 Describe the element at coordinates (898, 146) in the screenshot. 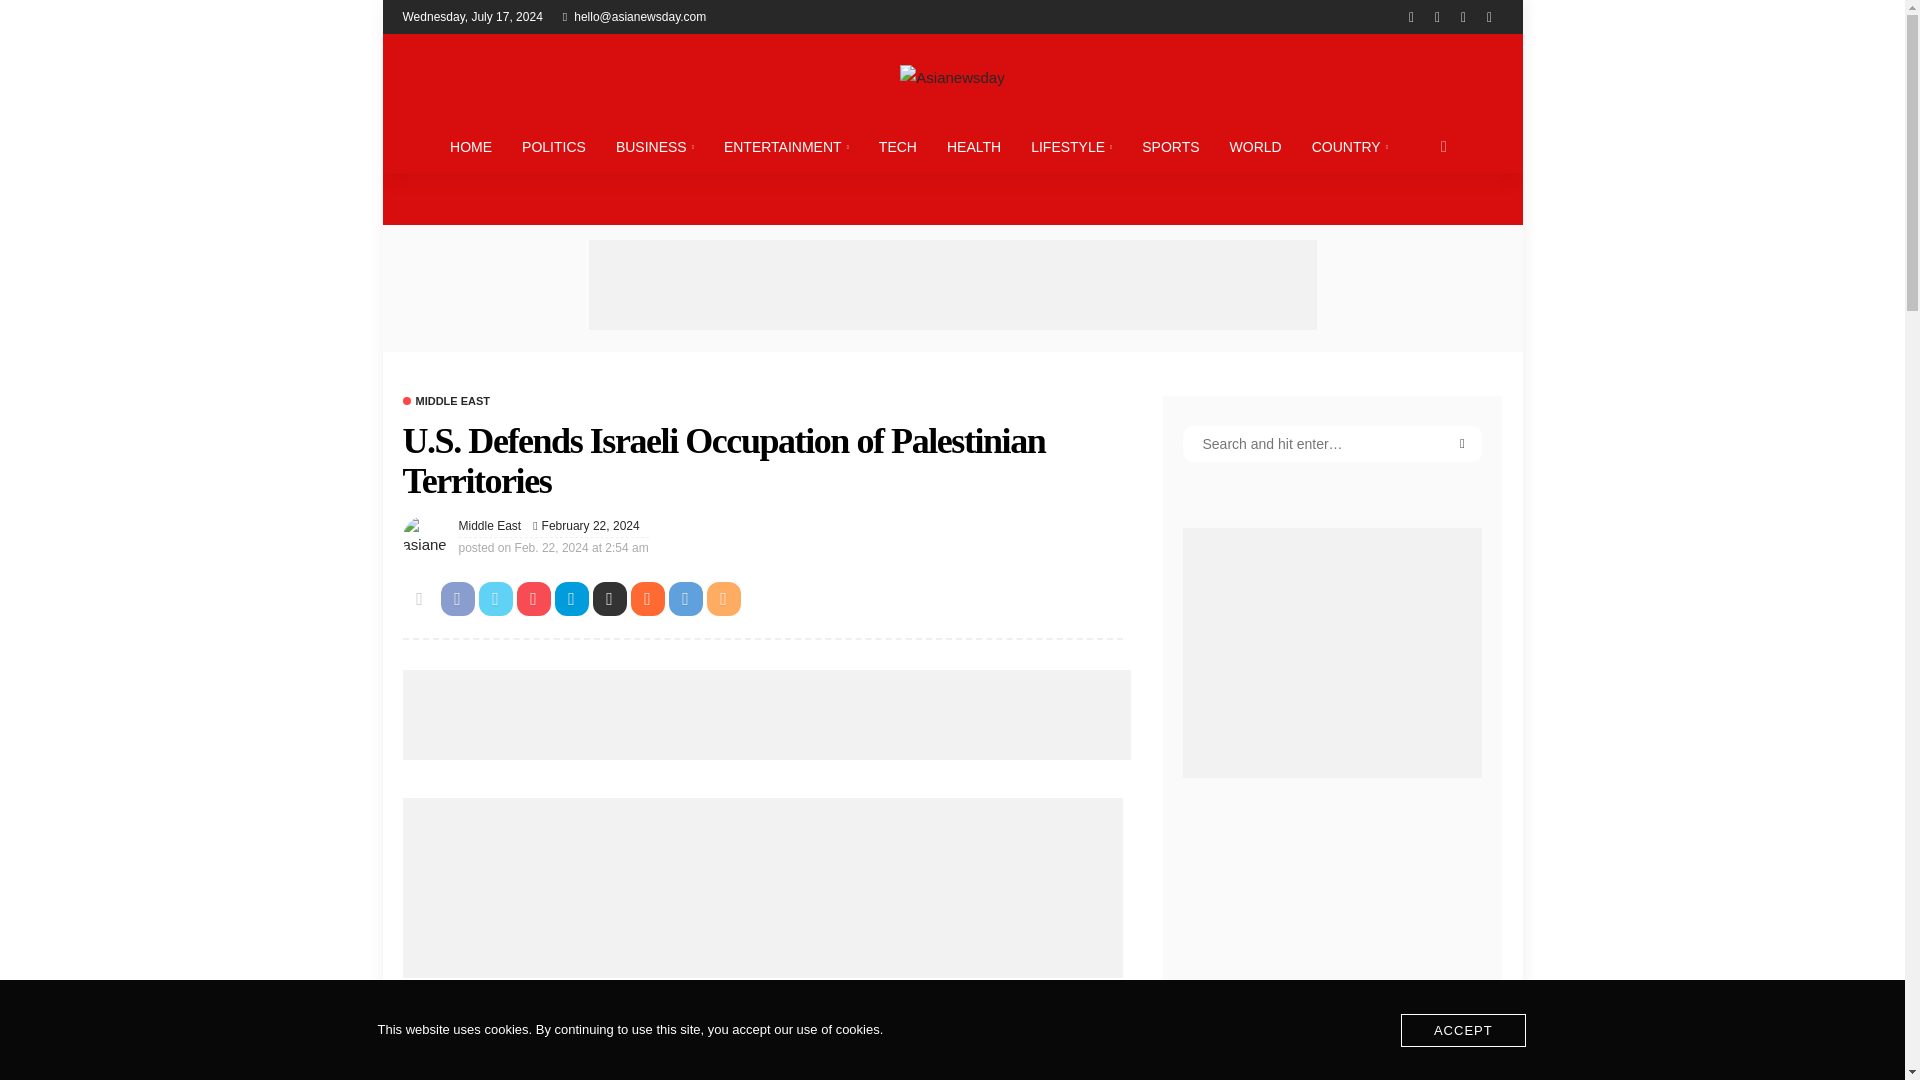

I see `TECH` at that location.